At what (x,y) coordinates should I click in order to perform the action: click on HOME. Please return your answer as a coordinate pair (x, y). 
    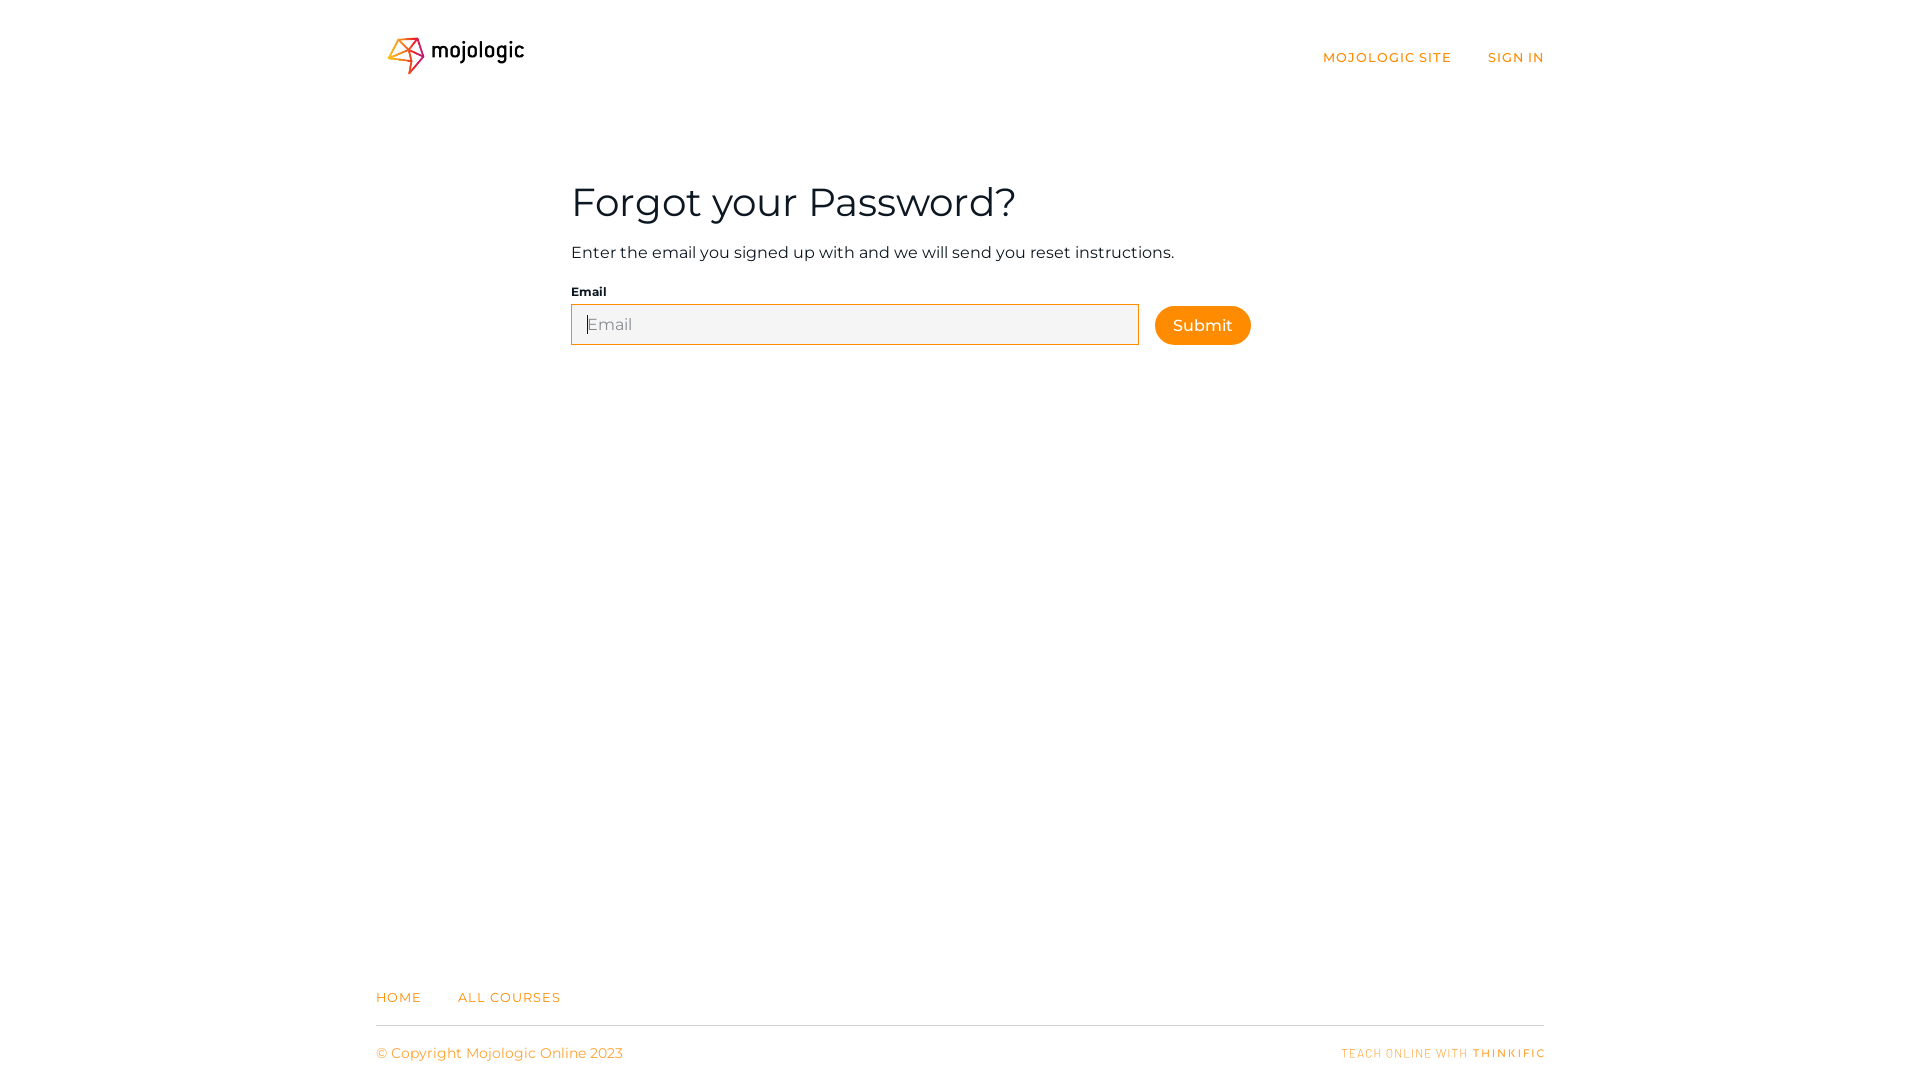
    Looking at the image, I should click on (399, 998).